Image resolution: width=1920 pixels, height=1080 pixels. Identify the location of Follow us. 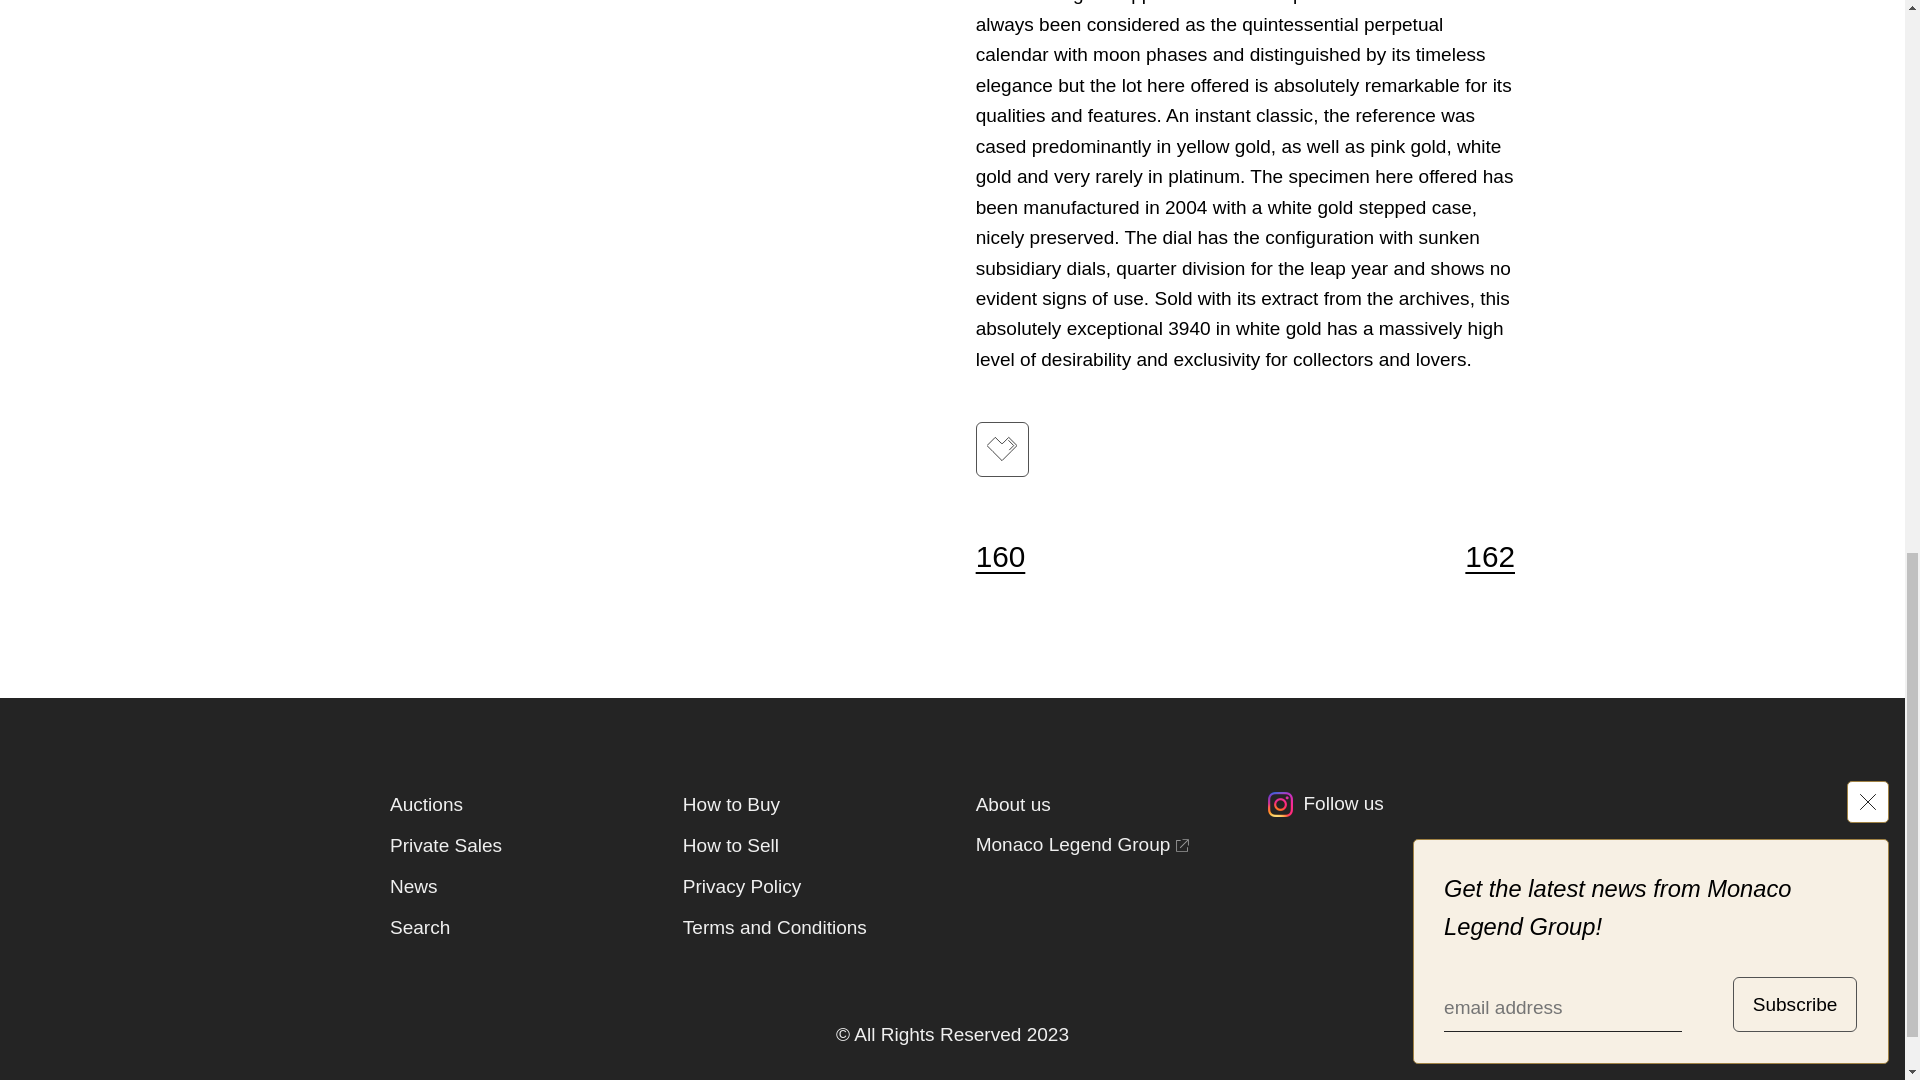
(1390, 810).